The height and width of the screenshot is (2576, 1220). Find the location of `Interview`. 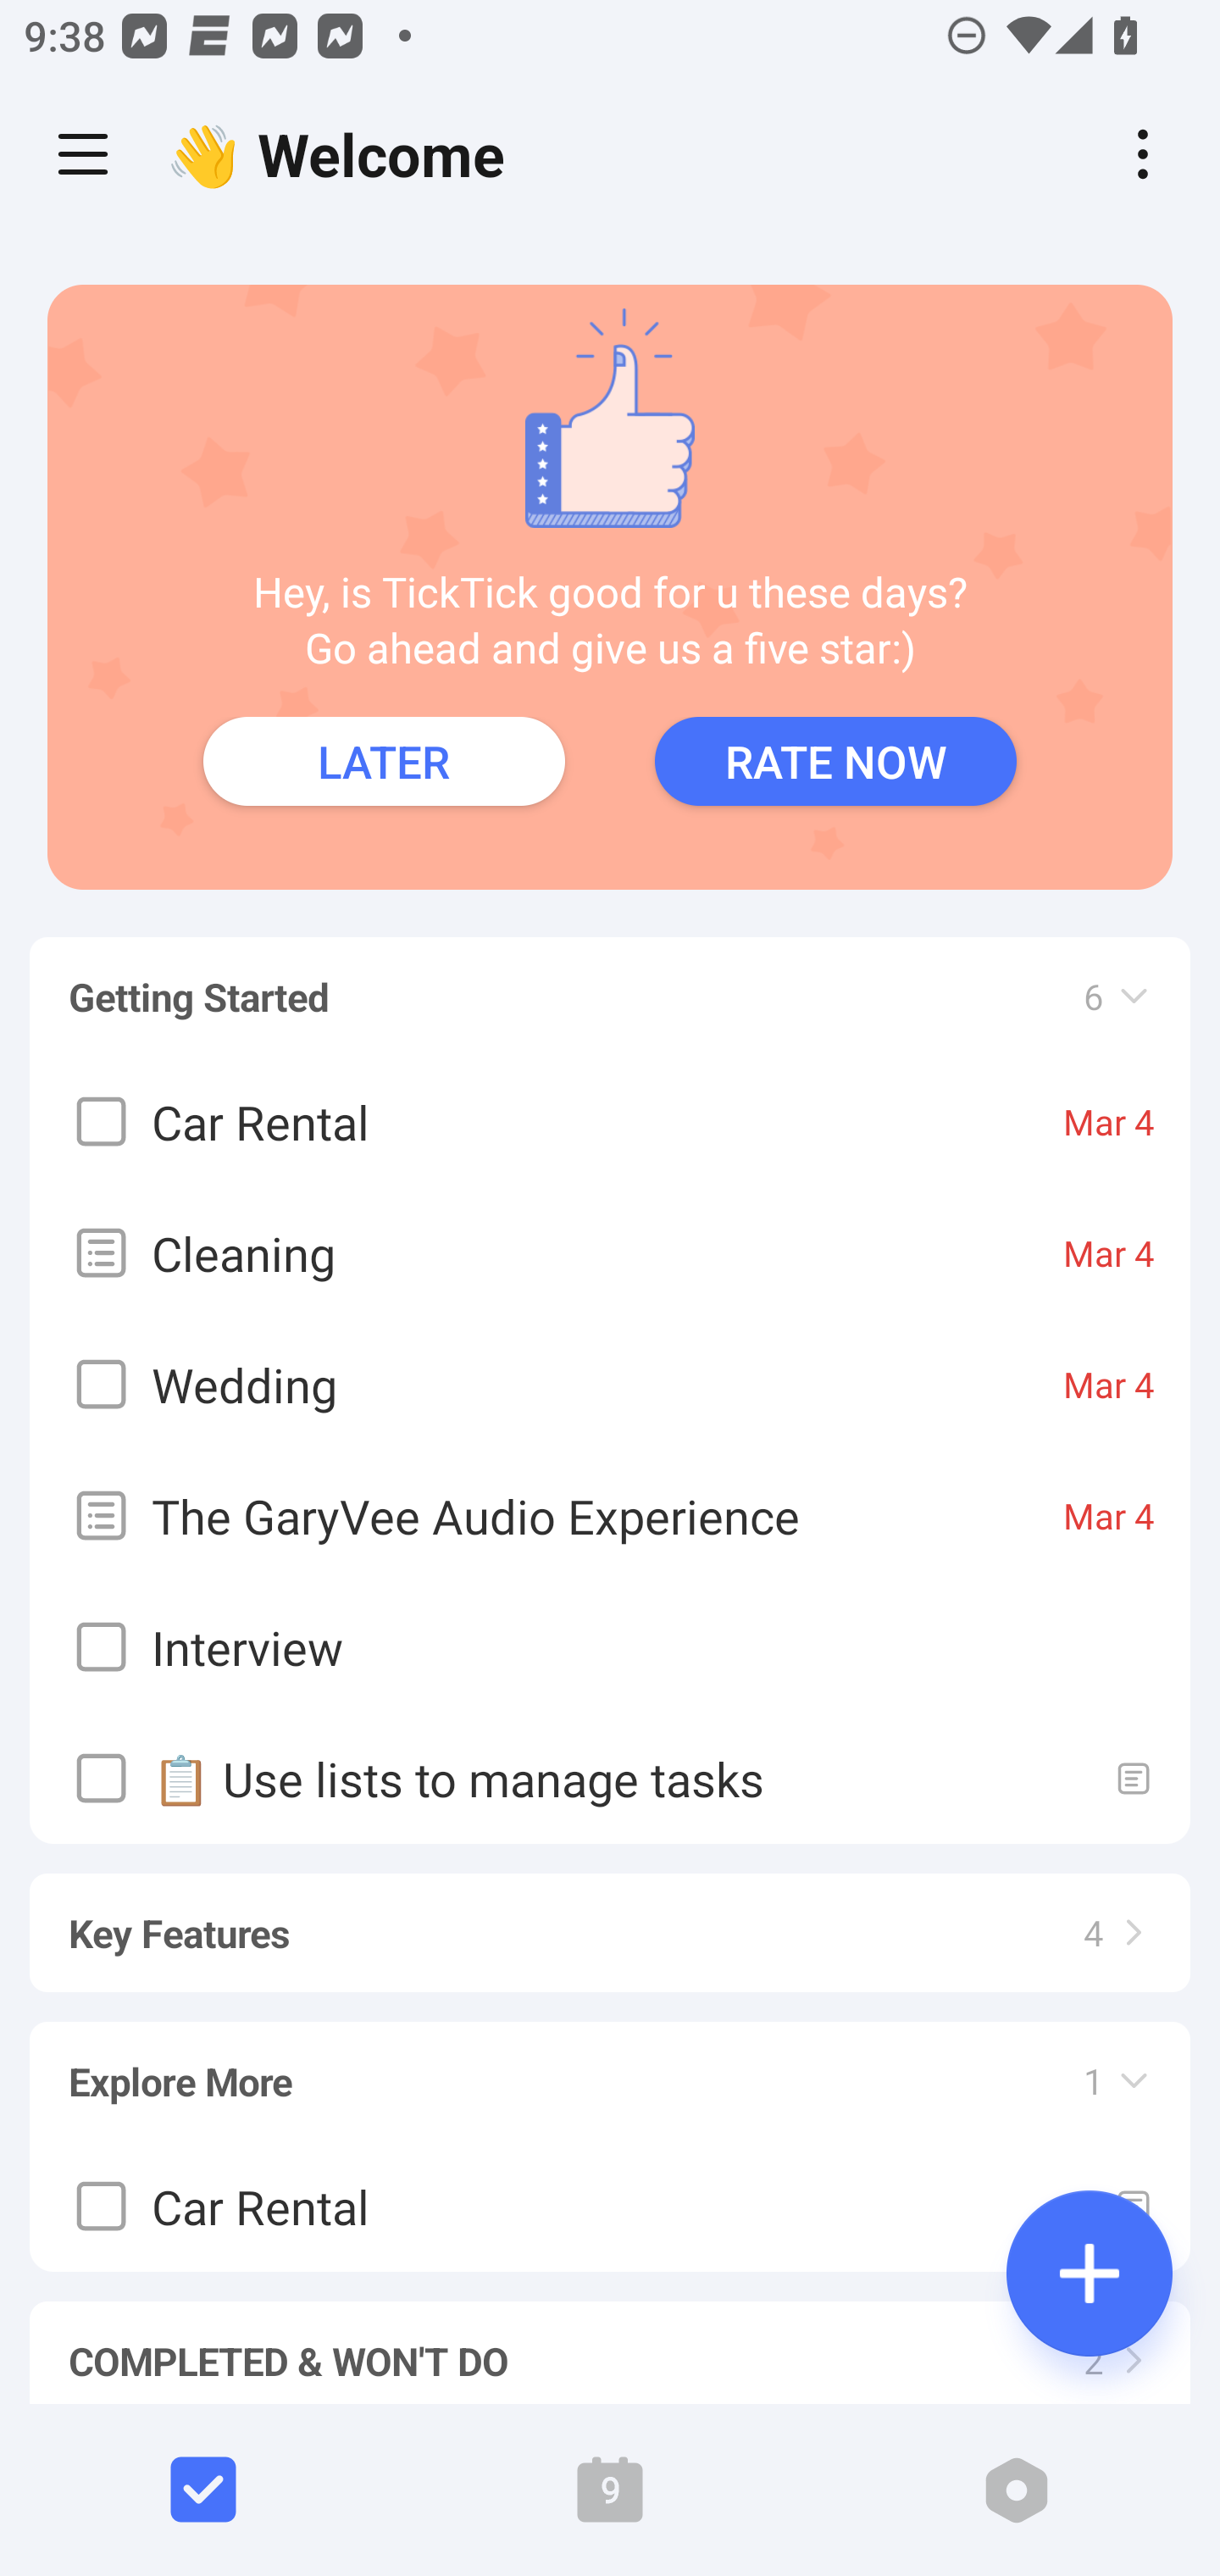

Interview is located at coordinates (610, 1647).